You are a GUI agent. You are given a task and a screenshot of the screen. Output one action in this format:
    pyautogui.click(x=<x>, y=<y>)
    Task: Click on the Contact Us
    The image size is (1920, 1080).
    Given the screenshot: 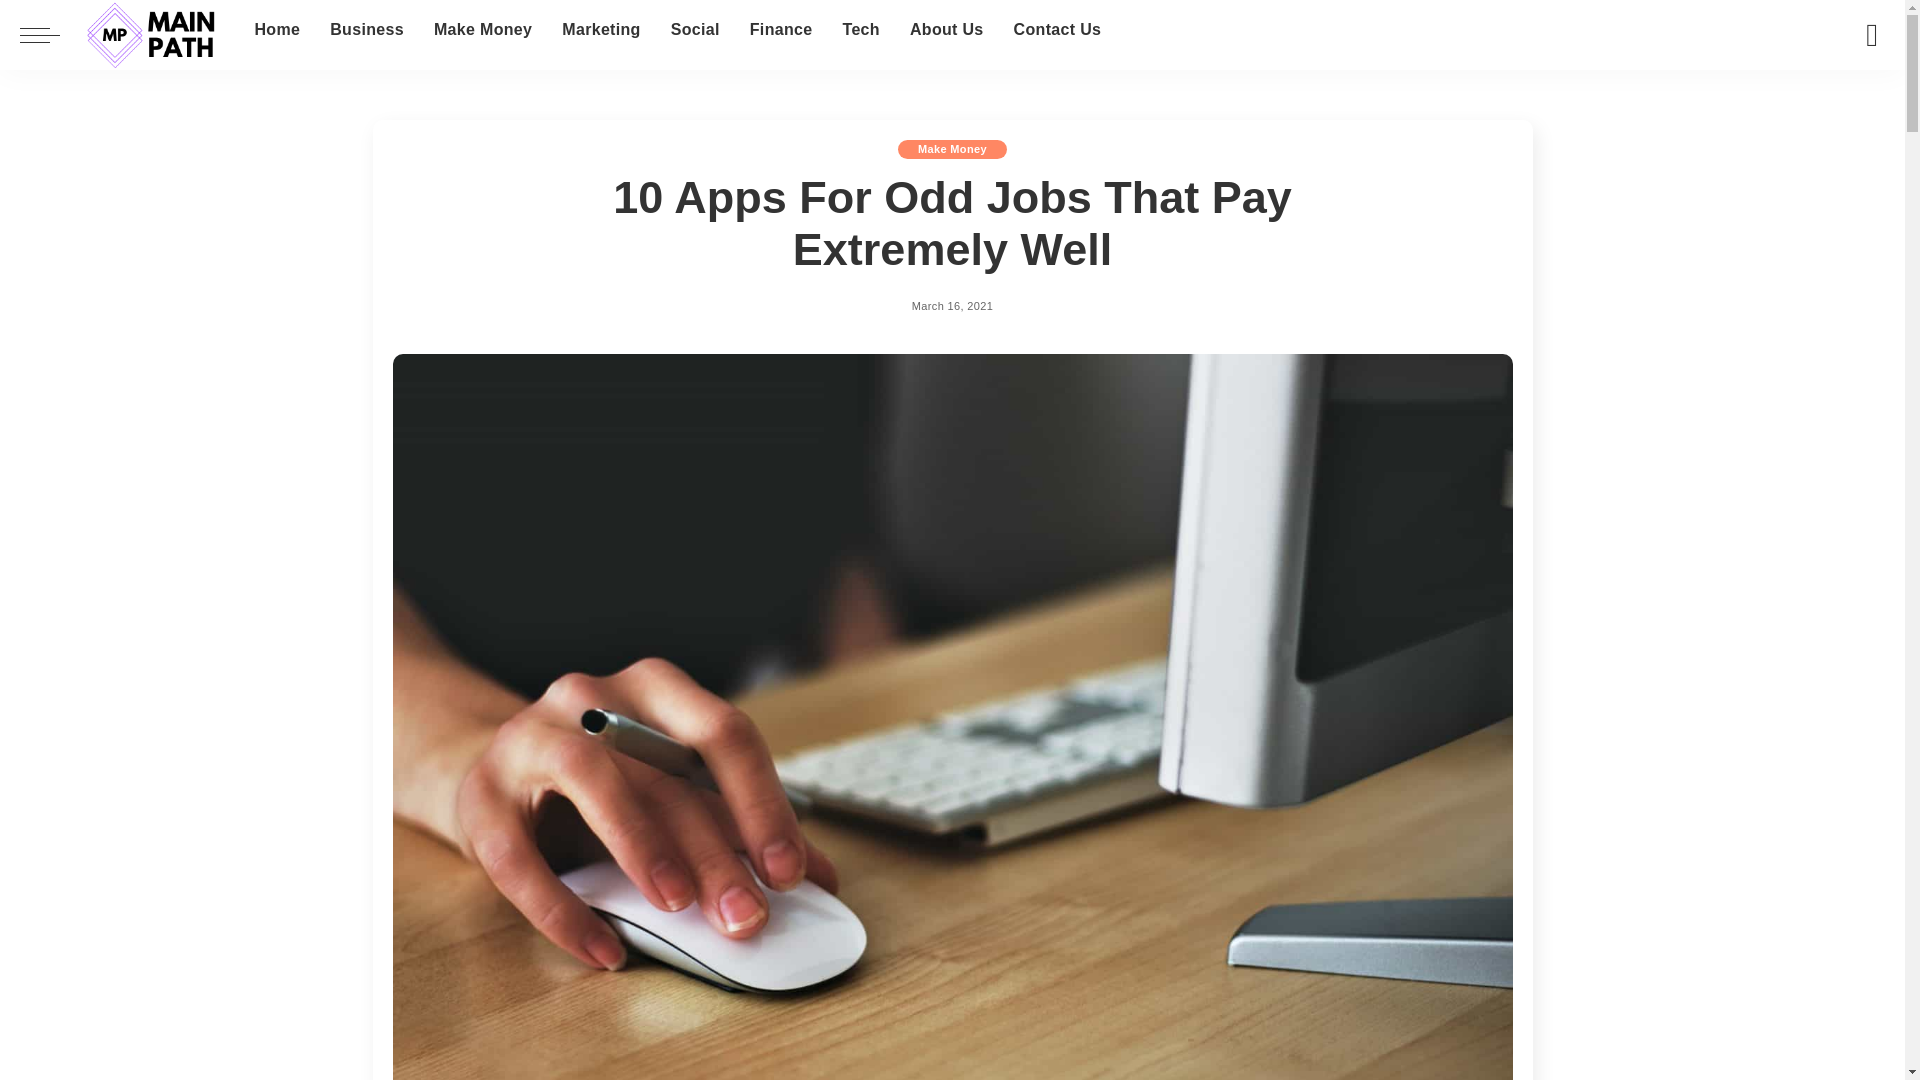 What is the action you would take?
    pyautogui.click(x=1058, y=30)
    